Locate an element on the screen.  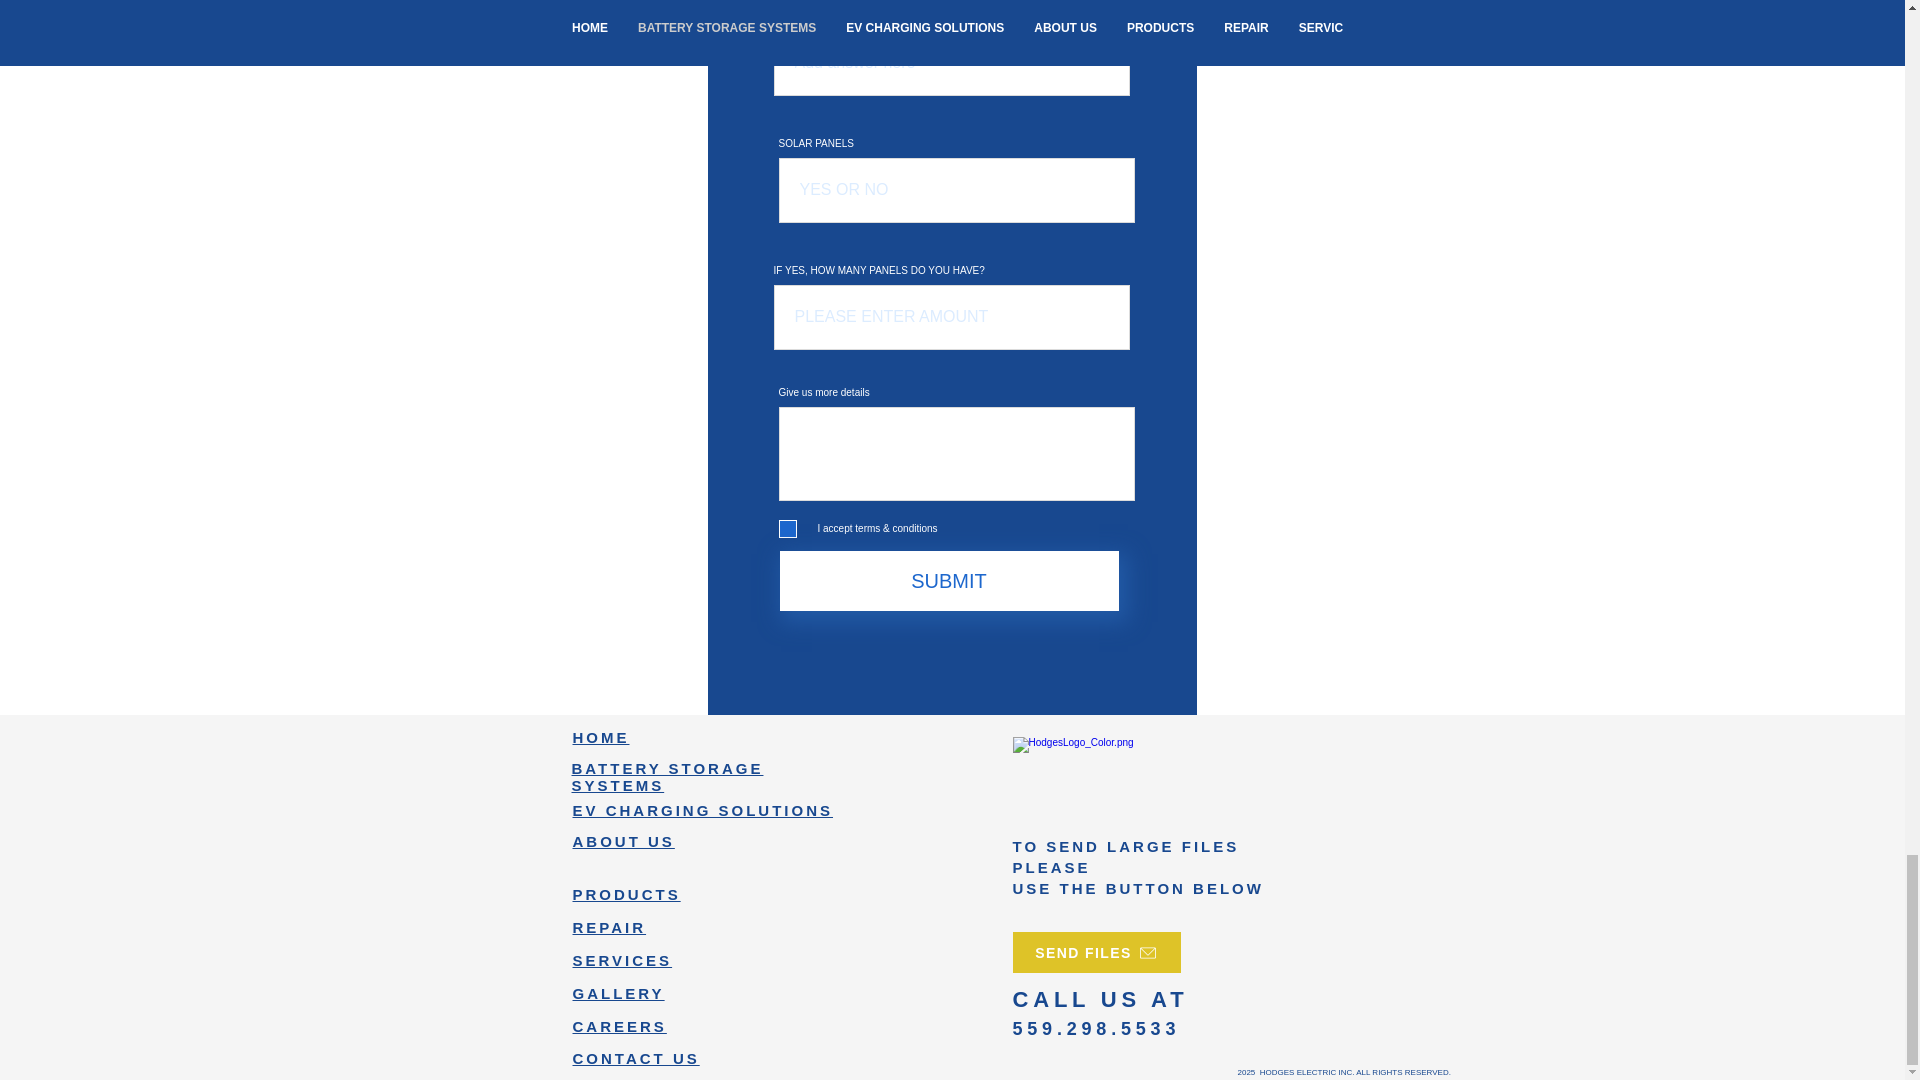
CAREERS is located at coordinates (619, 1026).